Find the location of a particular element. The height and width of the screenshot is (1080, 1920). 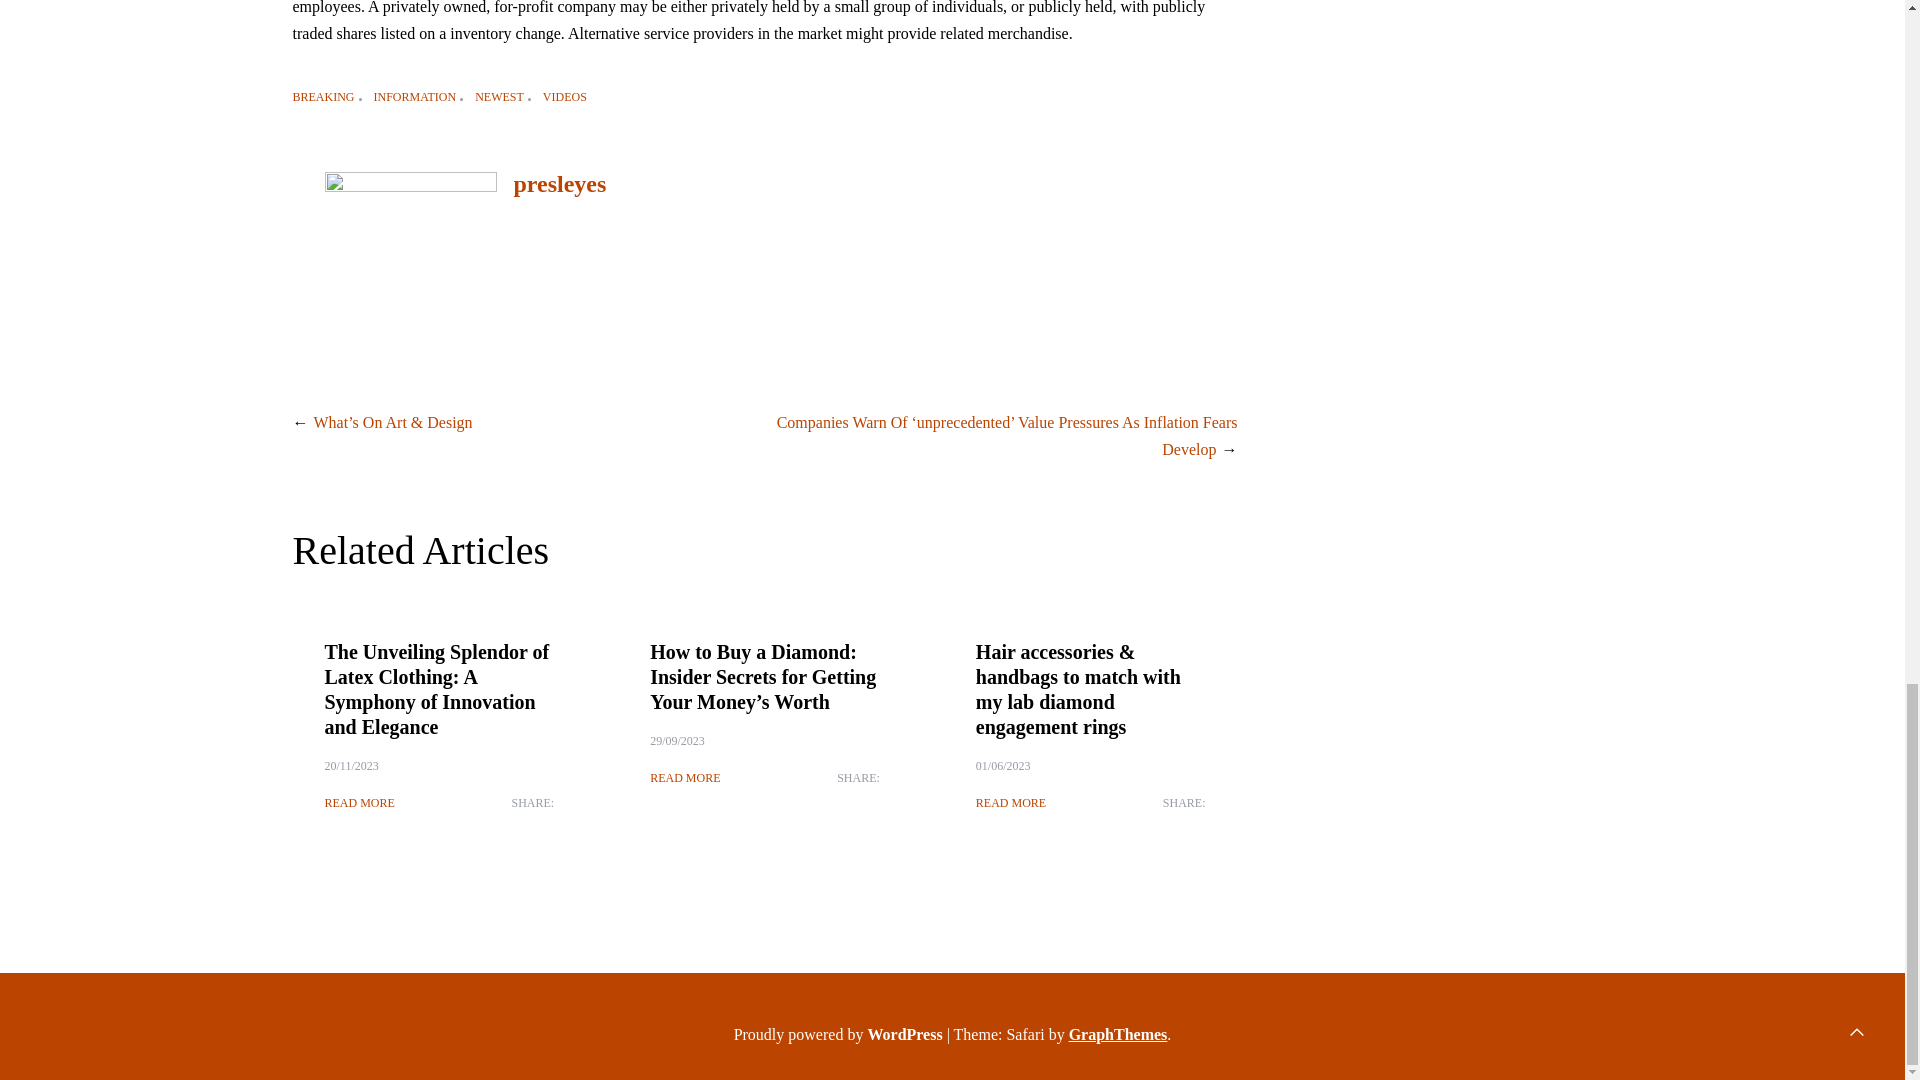

READ MORE is located at coordinates (358, 802).